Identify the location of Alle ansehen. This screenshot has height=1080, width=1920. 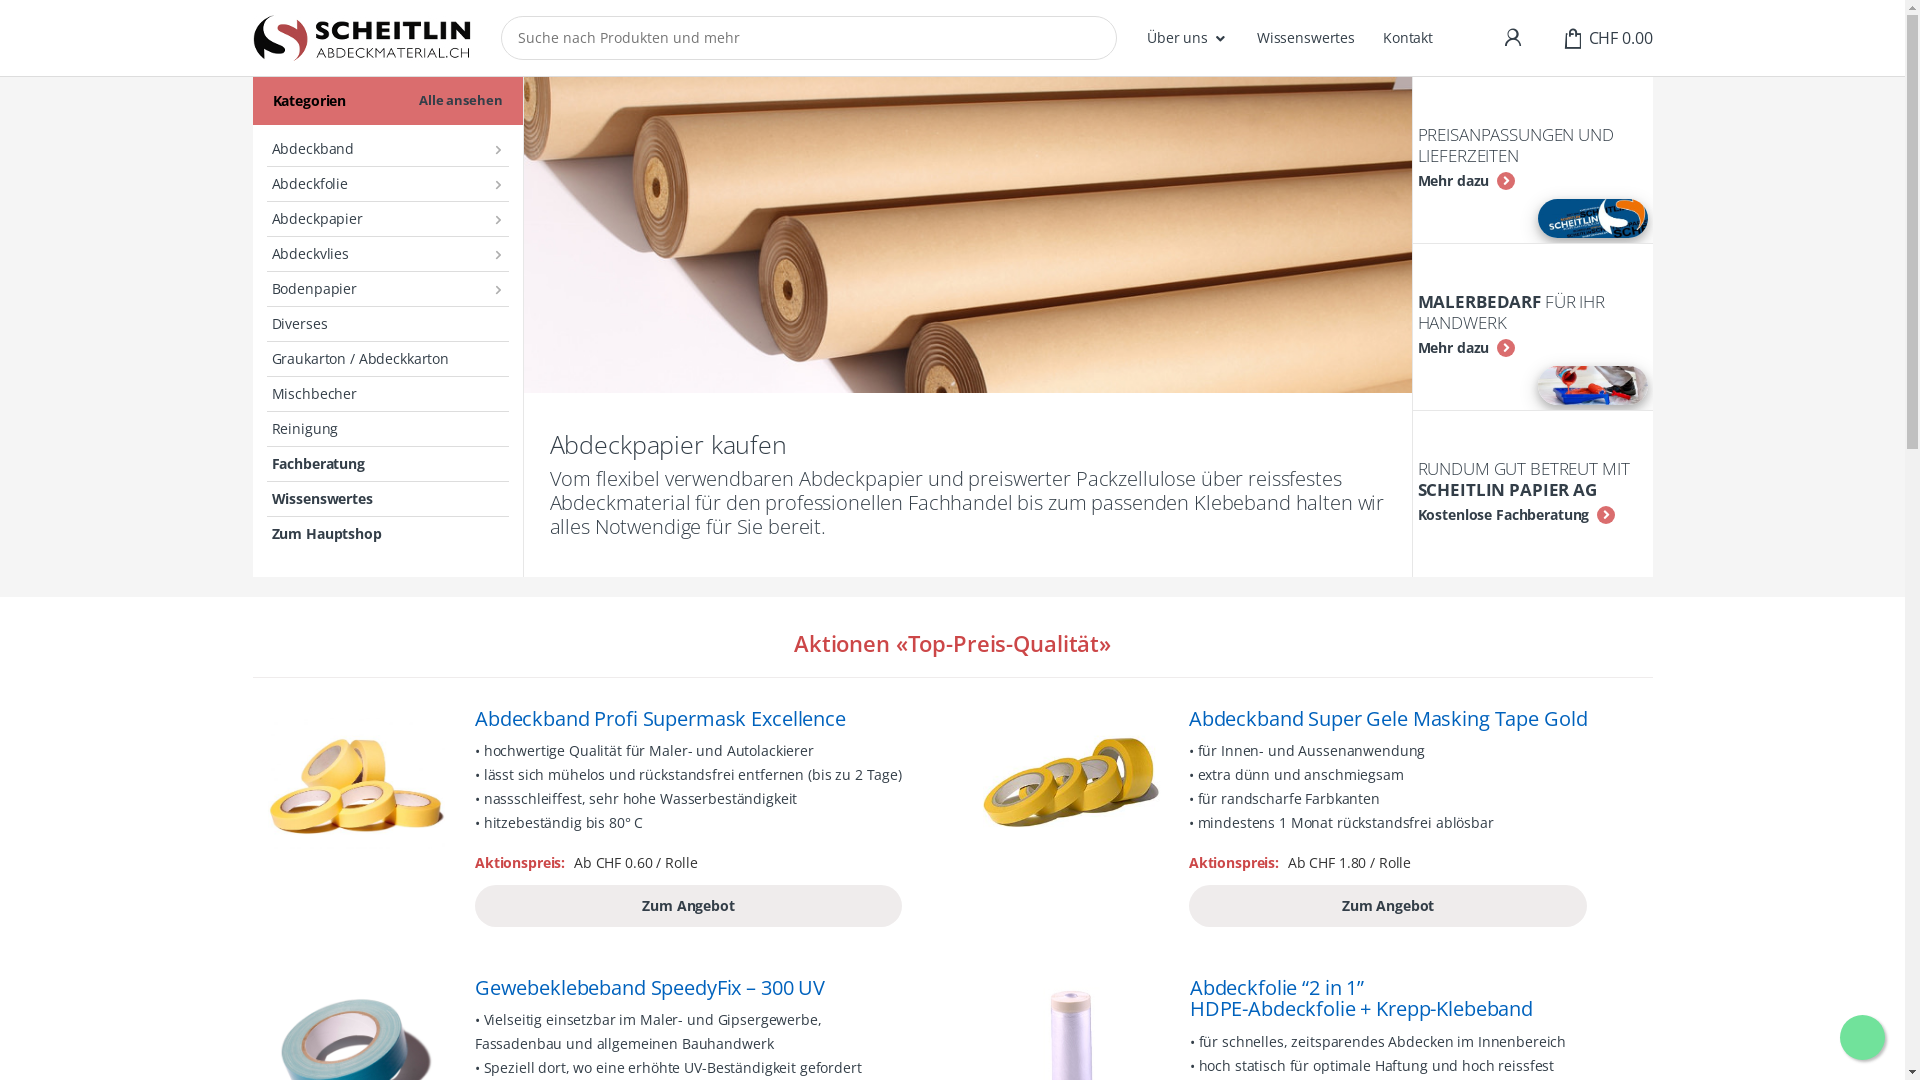
(460, 101).